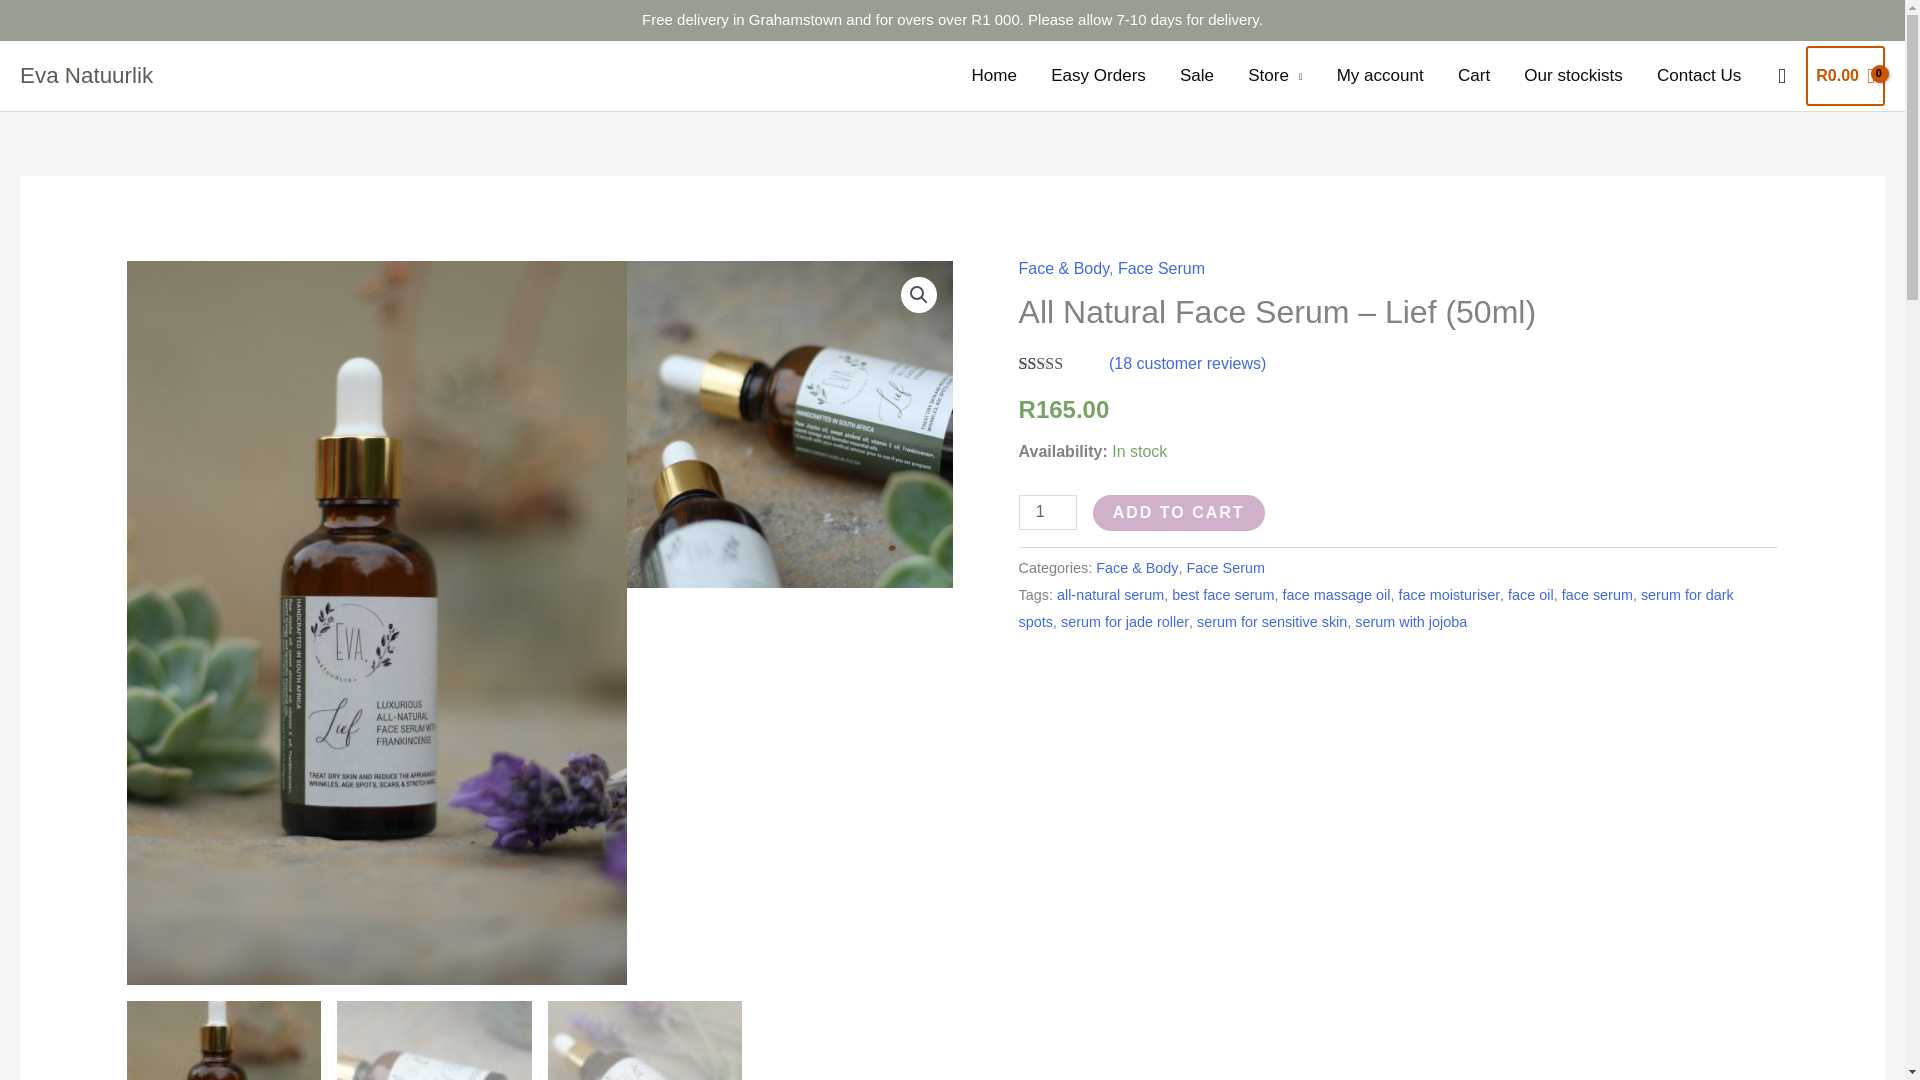 The image size is (1920, 1080). Describe the element at coordinates (1098, 76) in the screenshot. I see `Easy Orders` at that location.